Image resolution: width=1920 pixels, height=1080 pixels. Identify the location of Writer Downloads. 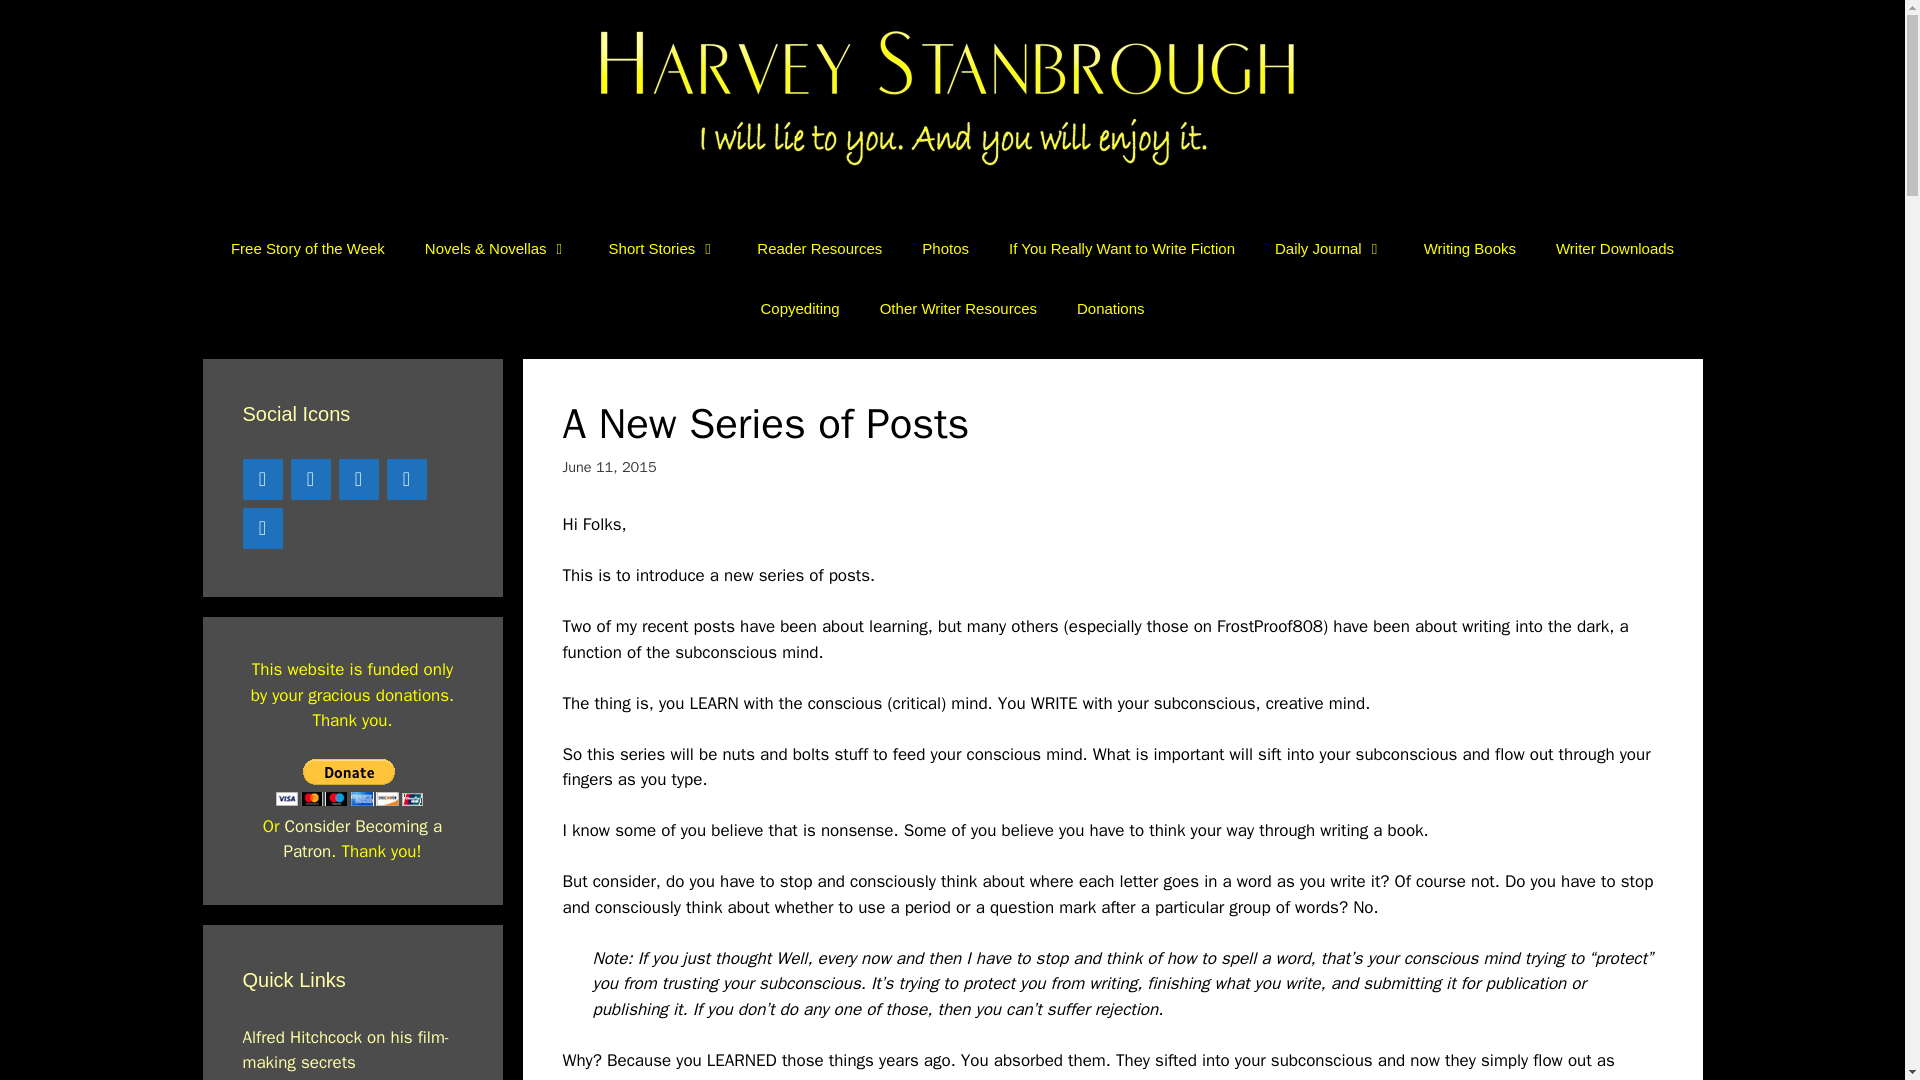
(1614, 248).